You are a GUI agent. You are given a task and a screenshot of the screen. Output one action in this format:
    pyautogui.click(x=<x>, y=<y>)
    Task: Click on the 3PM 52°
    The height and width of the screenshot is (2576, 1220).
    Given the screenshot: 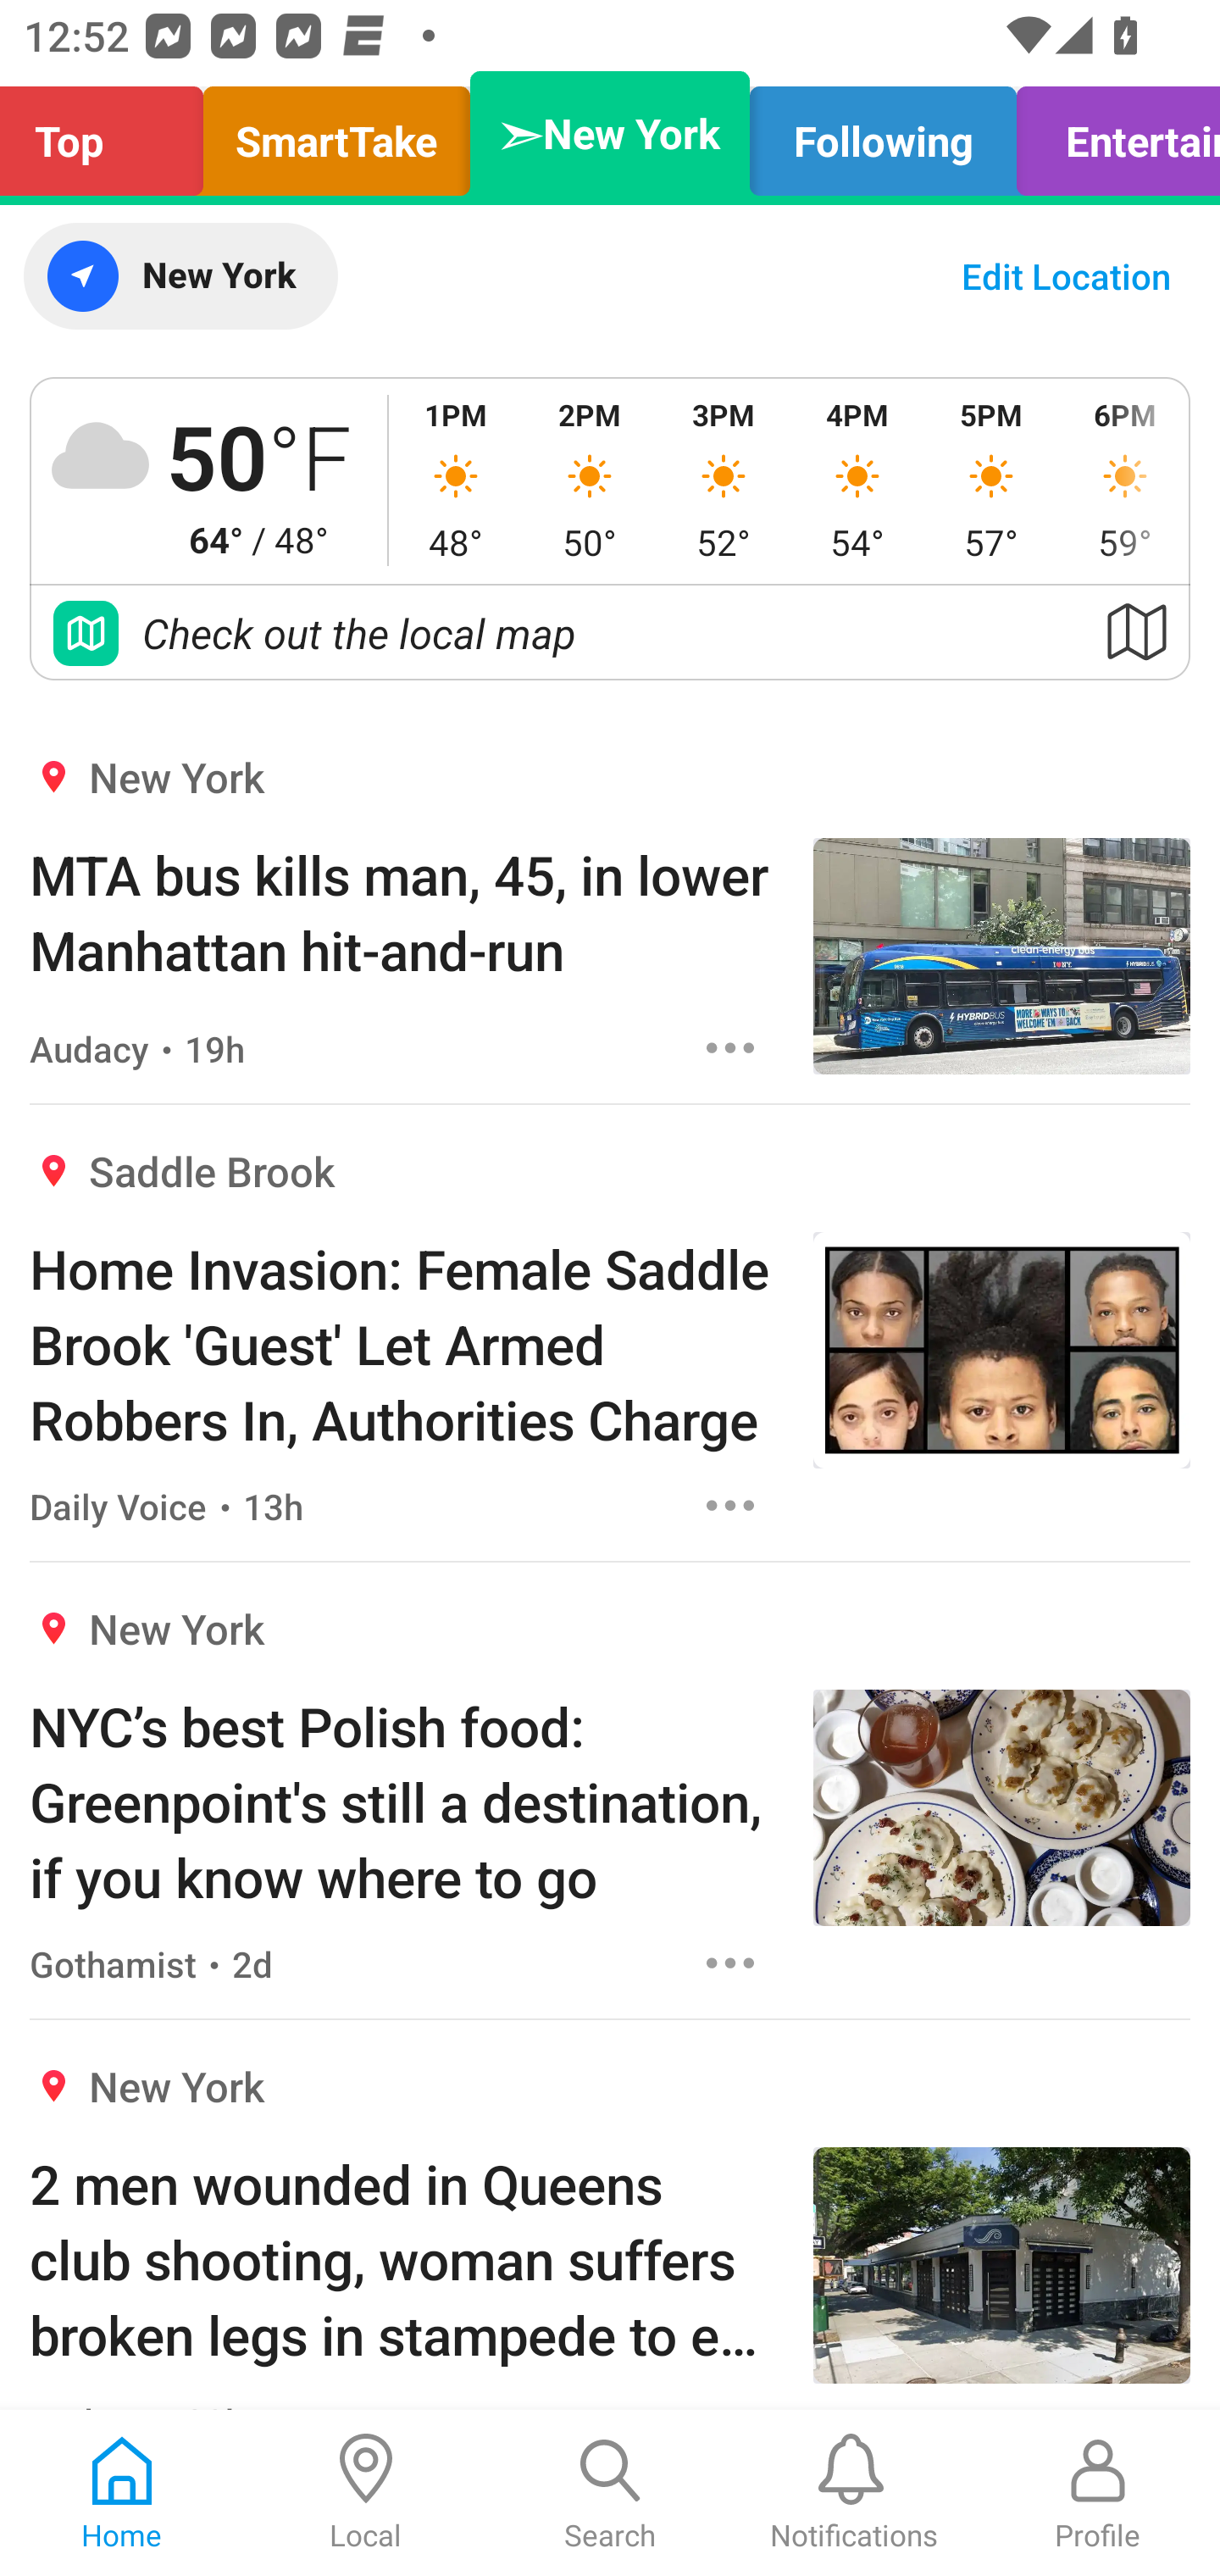 What is the action you would take?
    pyautogui.click(x=724, y=480)
    